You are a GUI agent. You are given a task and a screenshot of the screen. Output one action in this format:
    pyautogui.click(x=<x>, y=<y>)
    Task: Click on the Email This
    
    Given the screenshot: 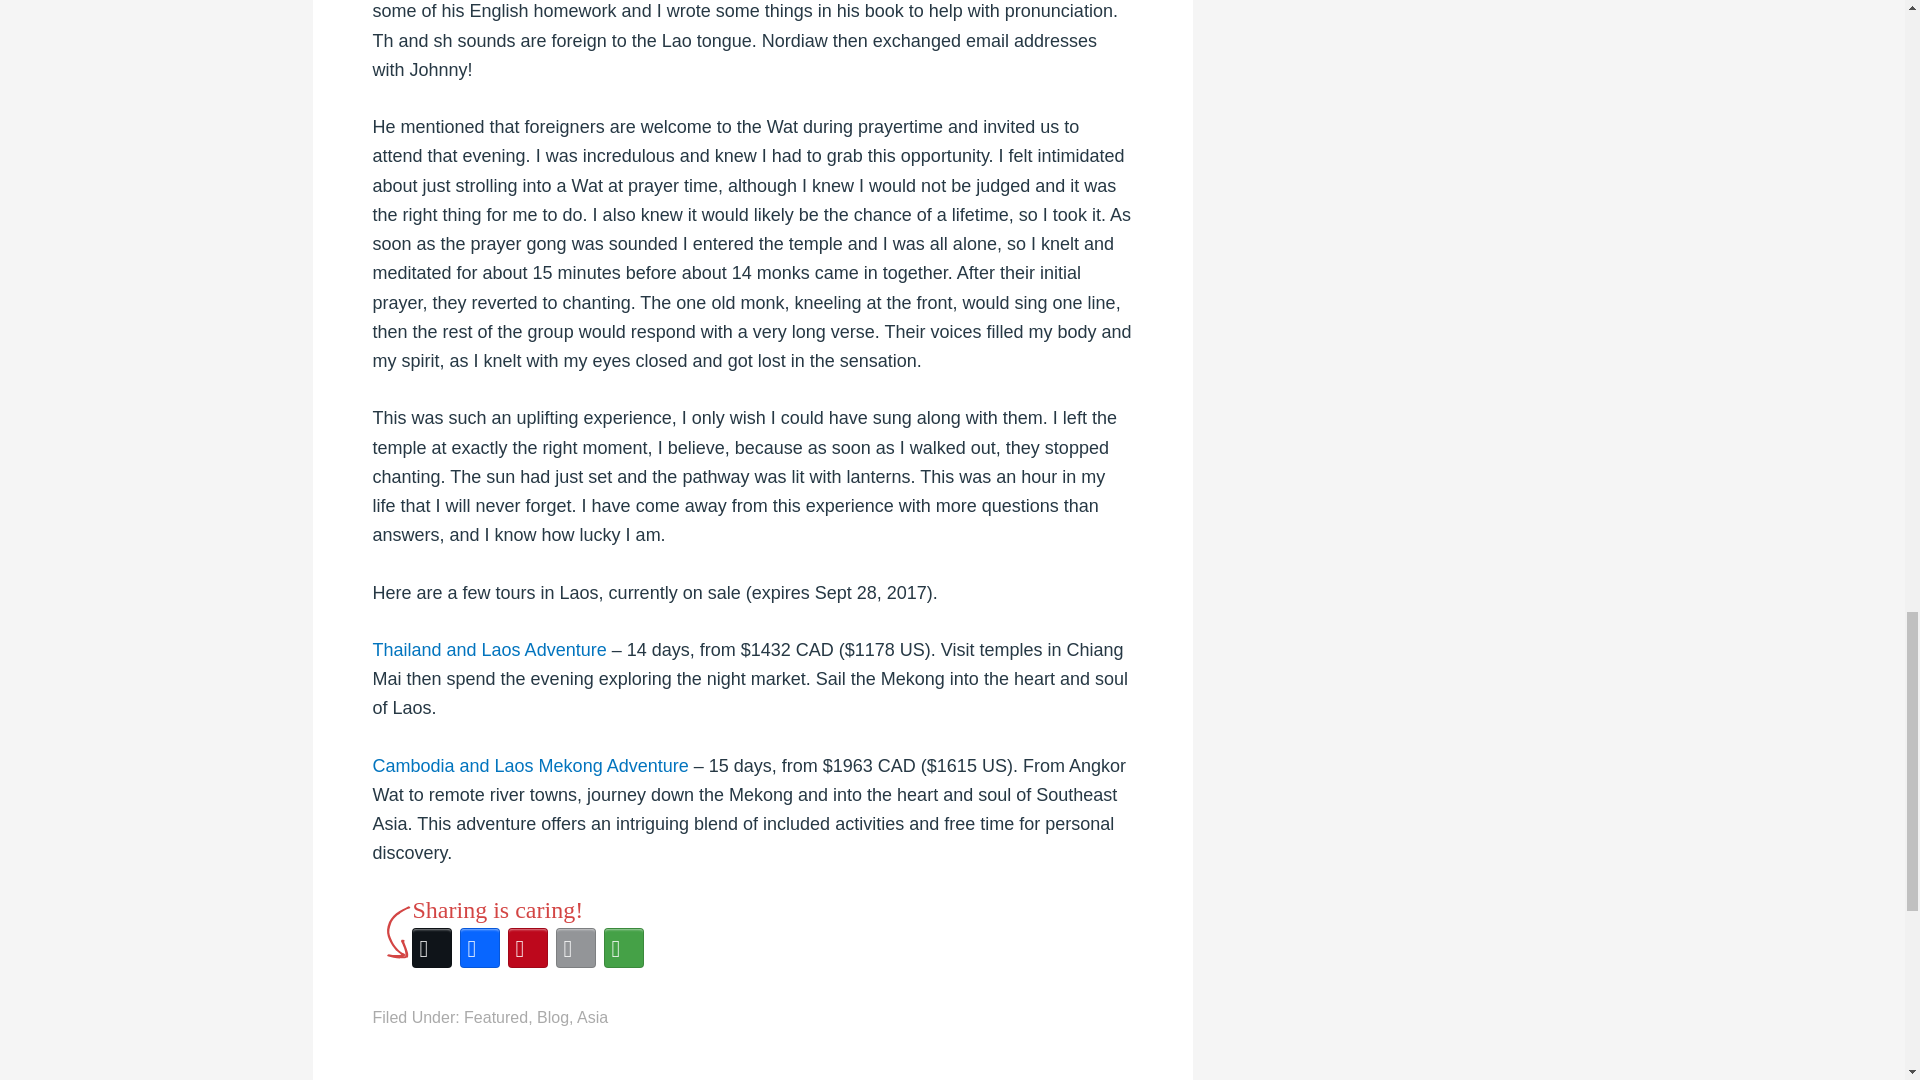 What is the action you would take?
    pyautogui.click(x=576, y=948)
    